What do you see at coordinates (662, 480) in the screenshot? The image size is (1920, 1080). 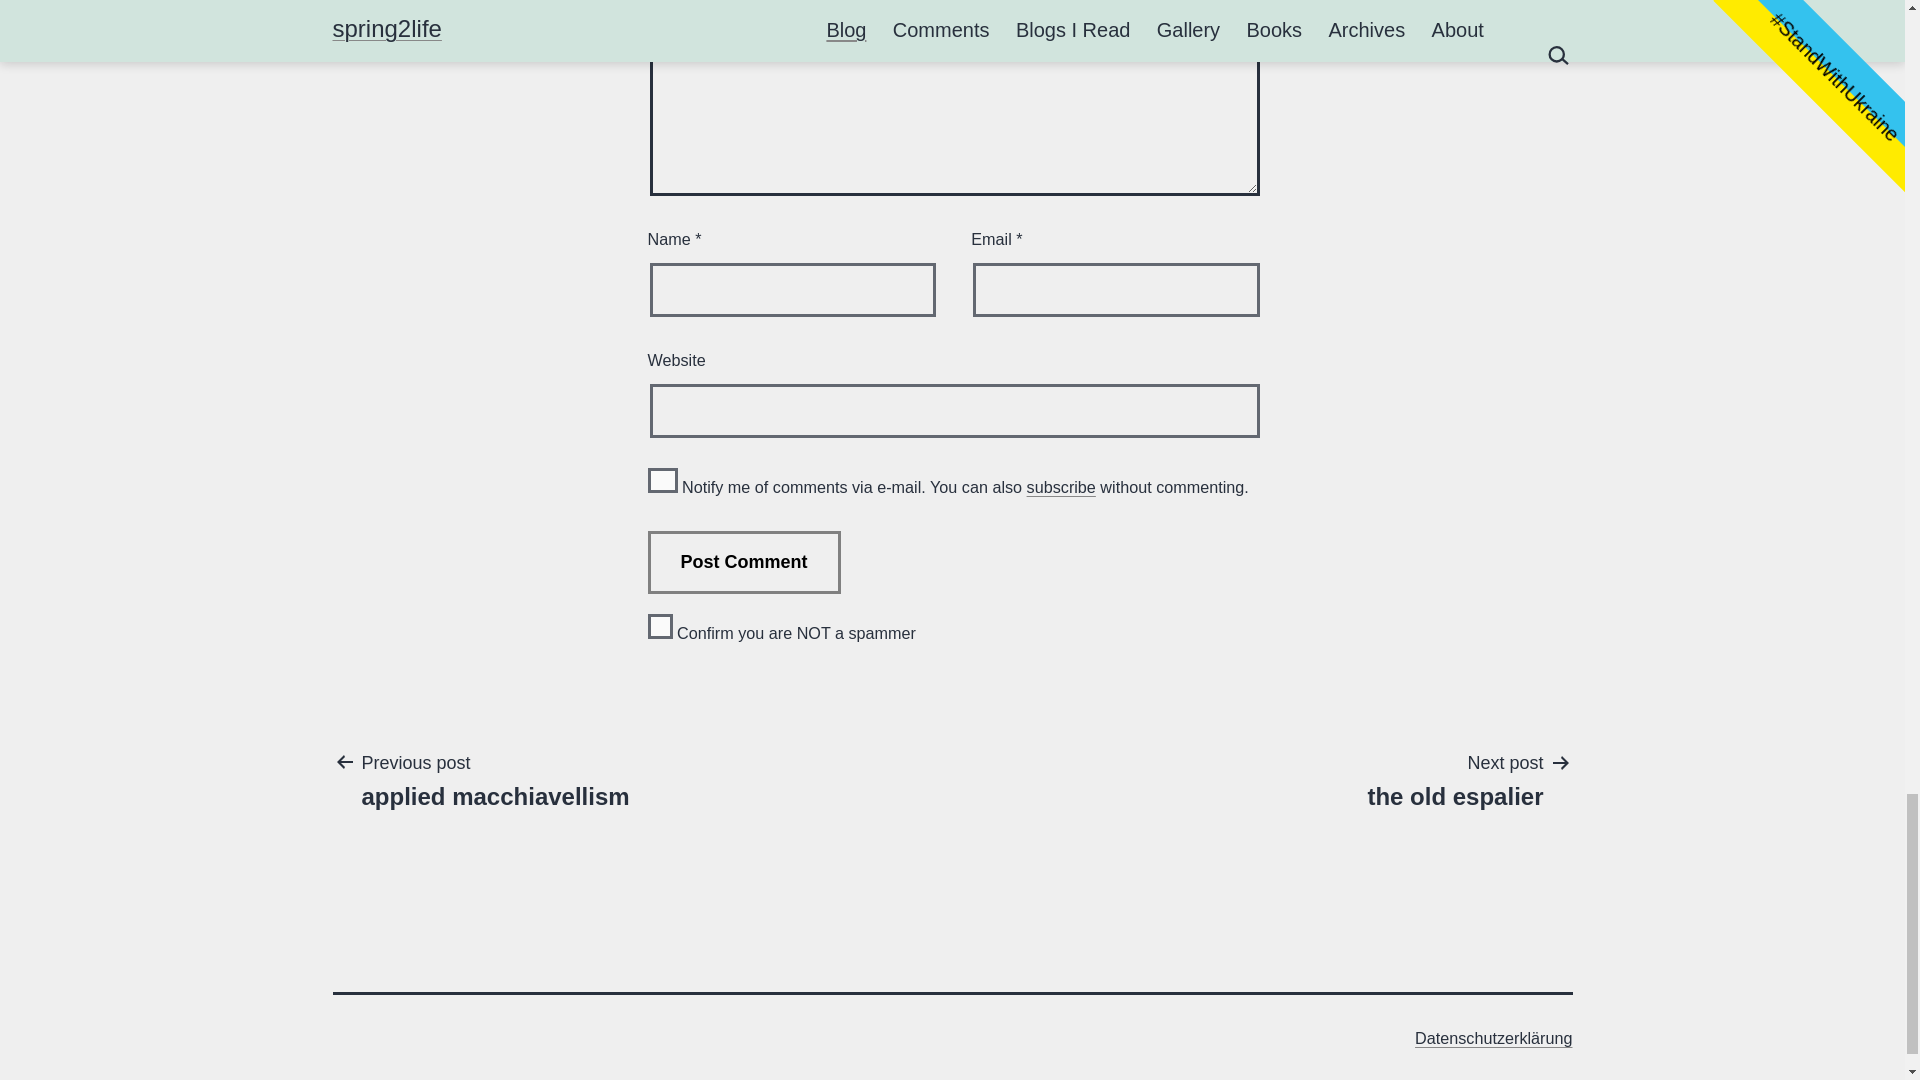 I see `subscribe` at bounding box center [662, 480].